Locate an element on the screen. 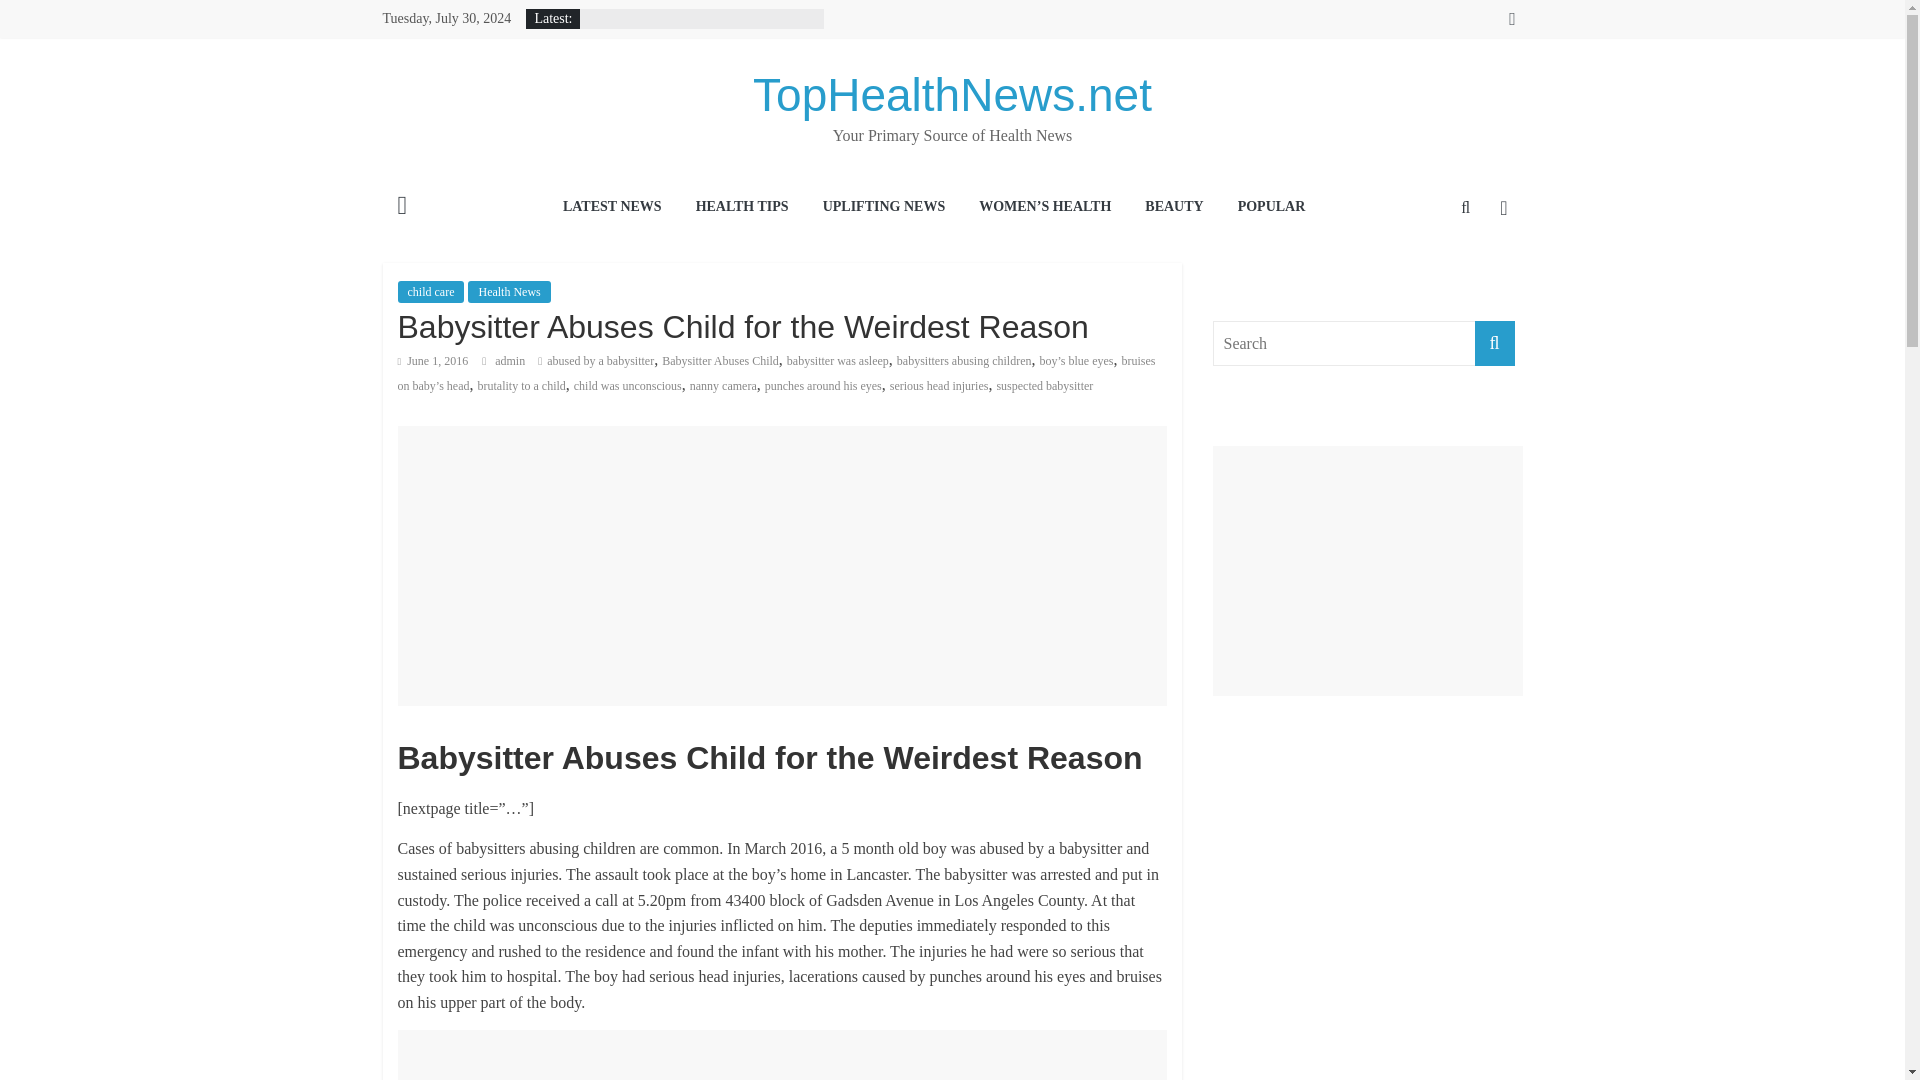  4:14 pm is located at coordinates (432, 361).